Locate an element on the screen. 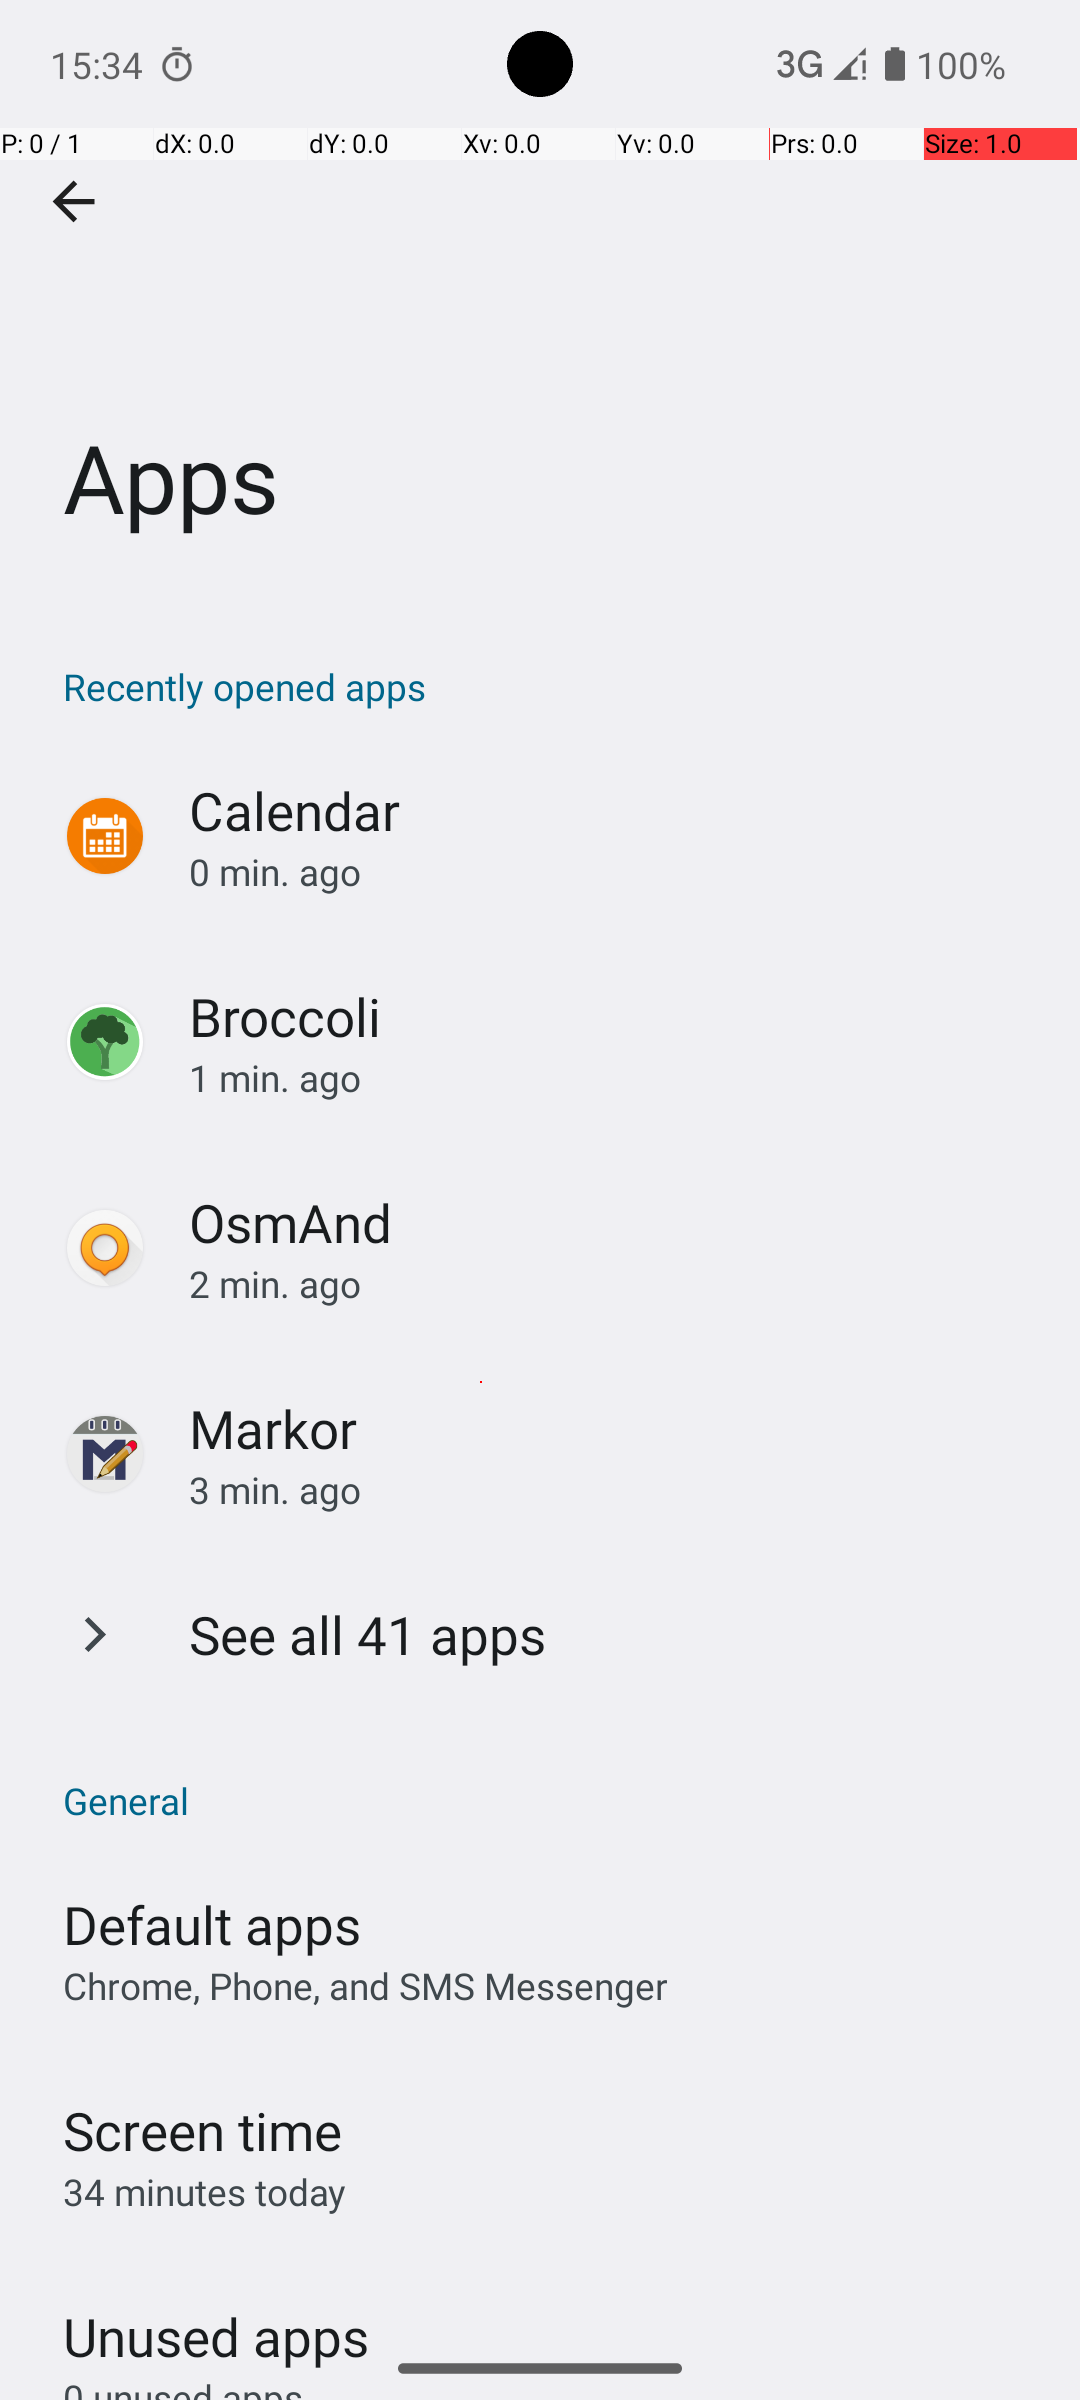 This screenshot has height=2400, width=1080. 1 min. ago is located at coordinates (614, 1078).